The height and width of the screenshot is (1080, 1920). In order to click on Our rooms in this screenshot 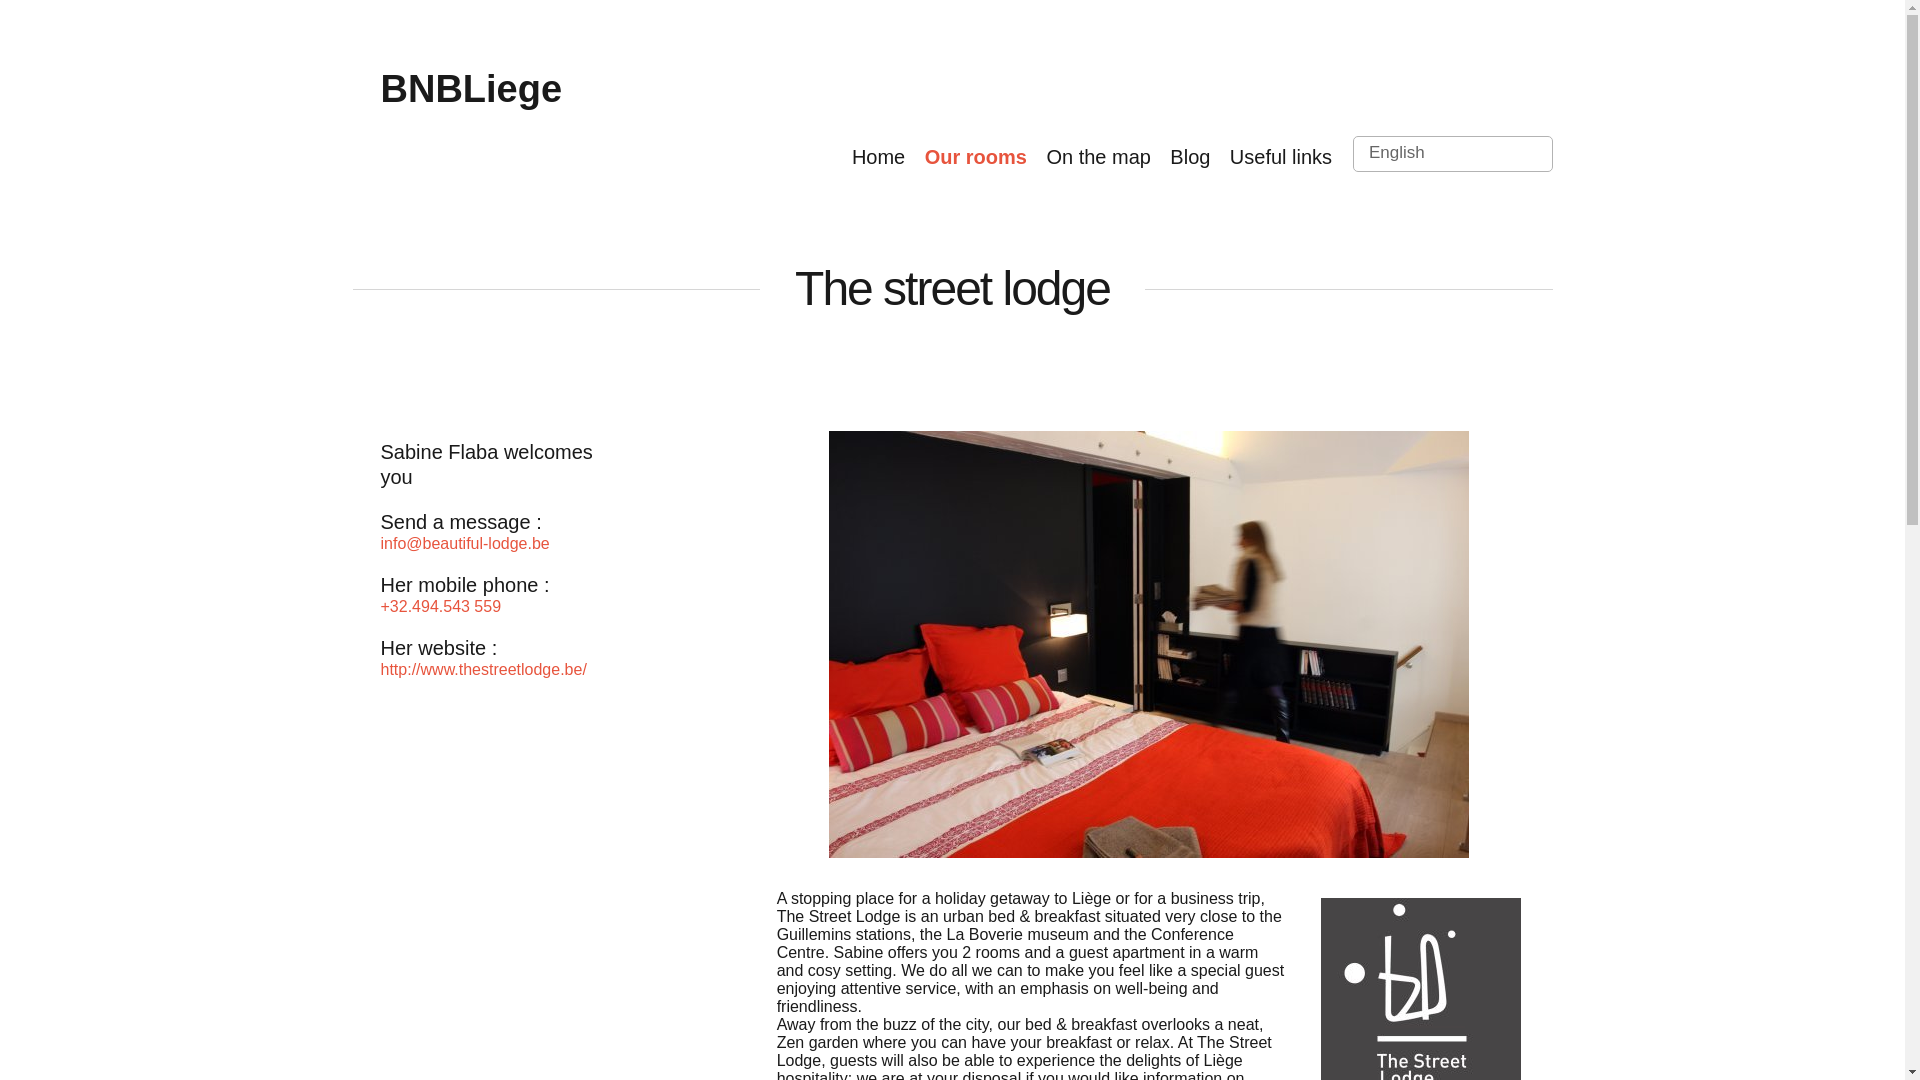, I will do `click(976, 156)`.